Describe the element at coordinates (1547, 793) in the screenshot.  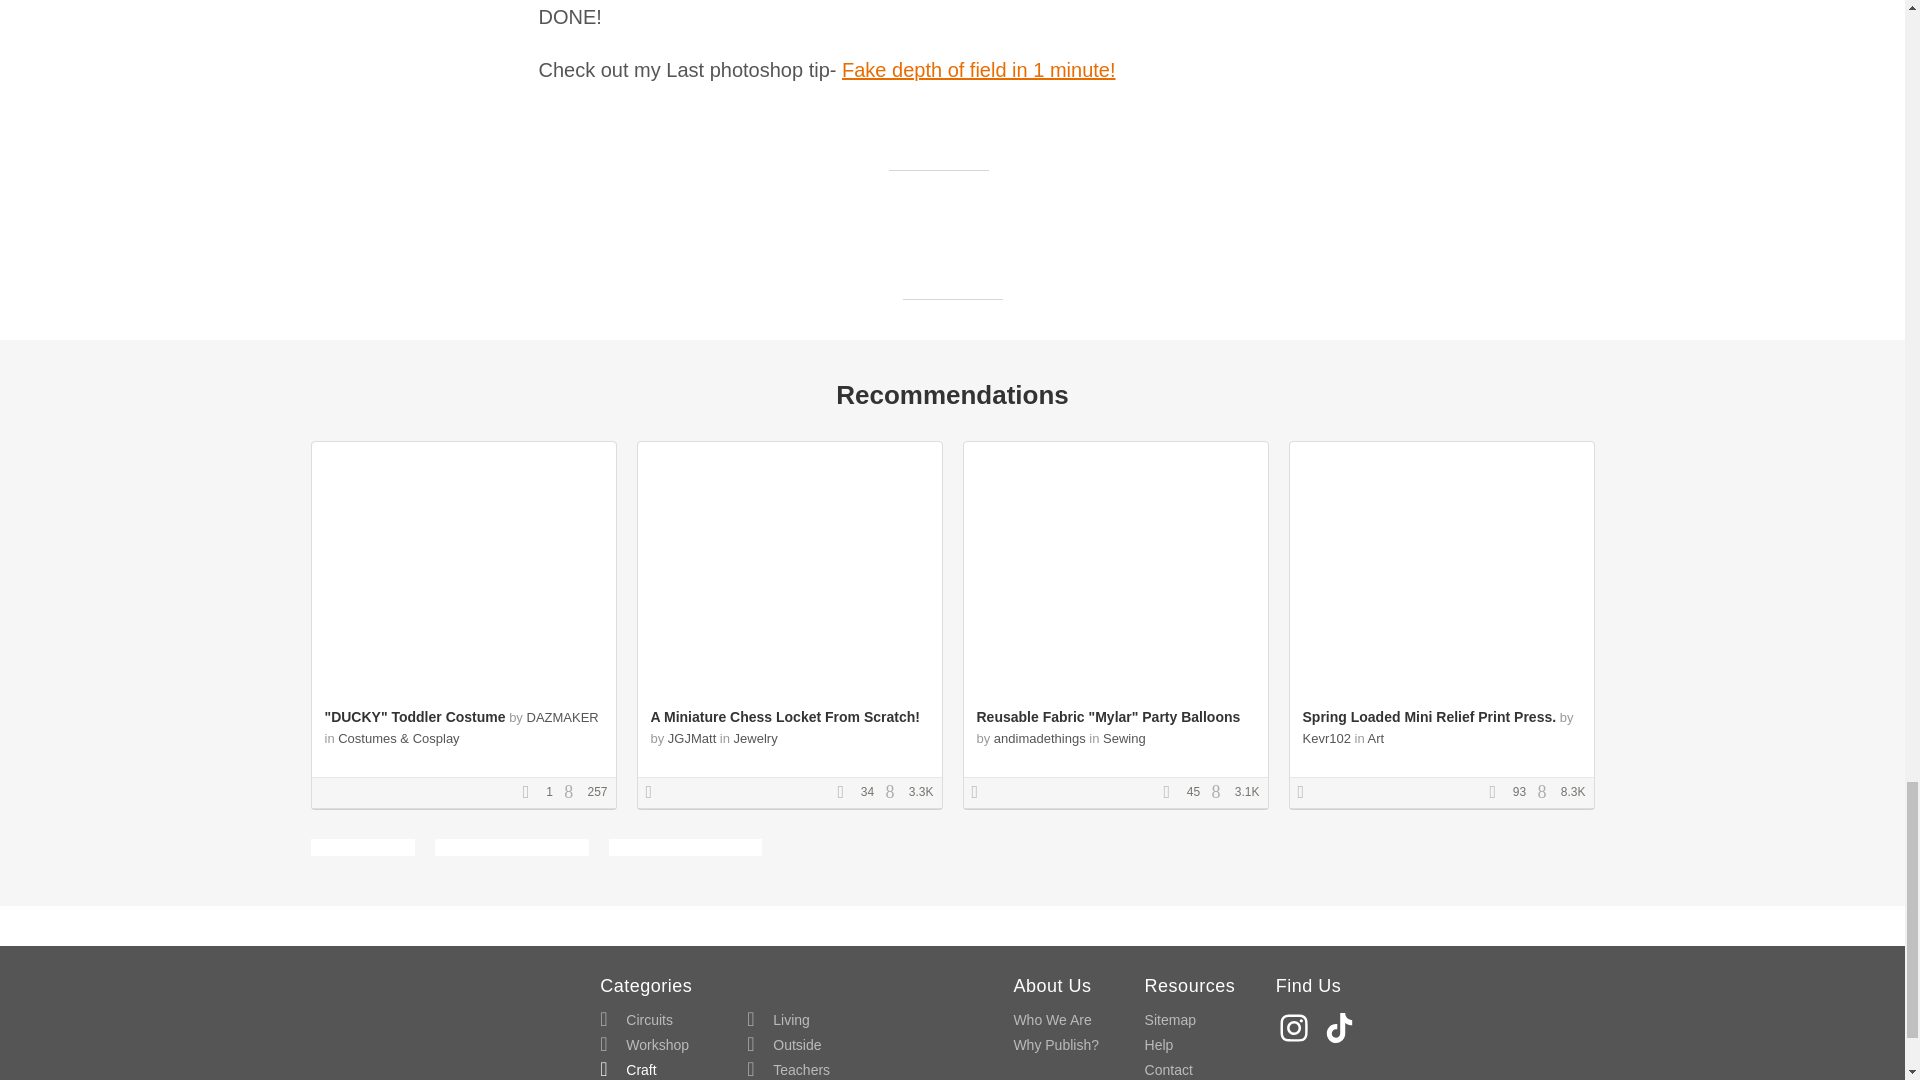
I see `Views Count` at that location.